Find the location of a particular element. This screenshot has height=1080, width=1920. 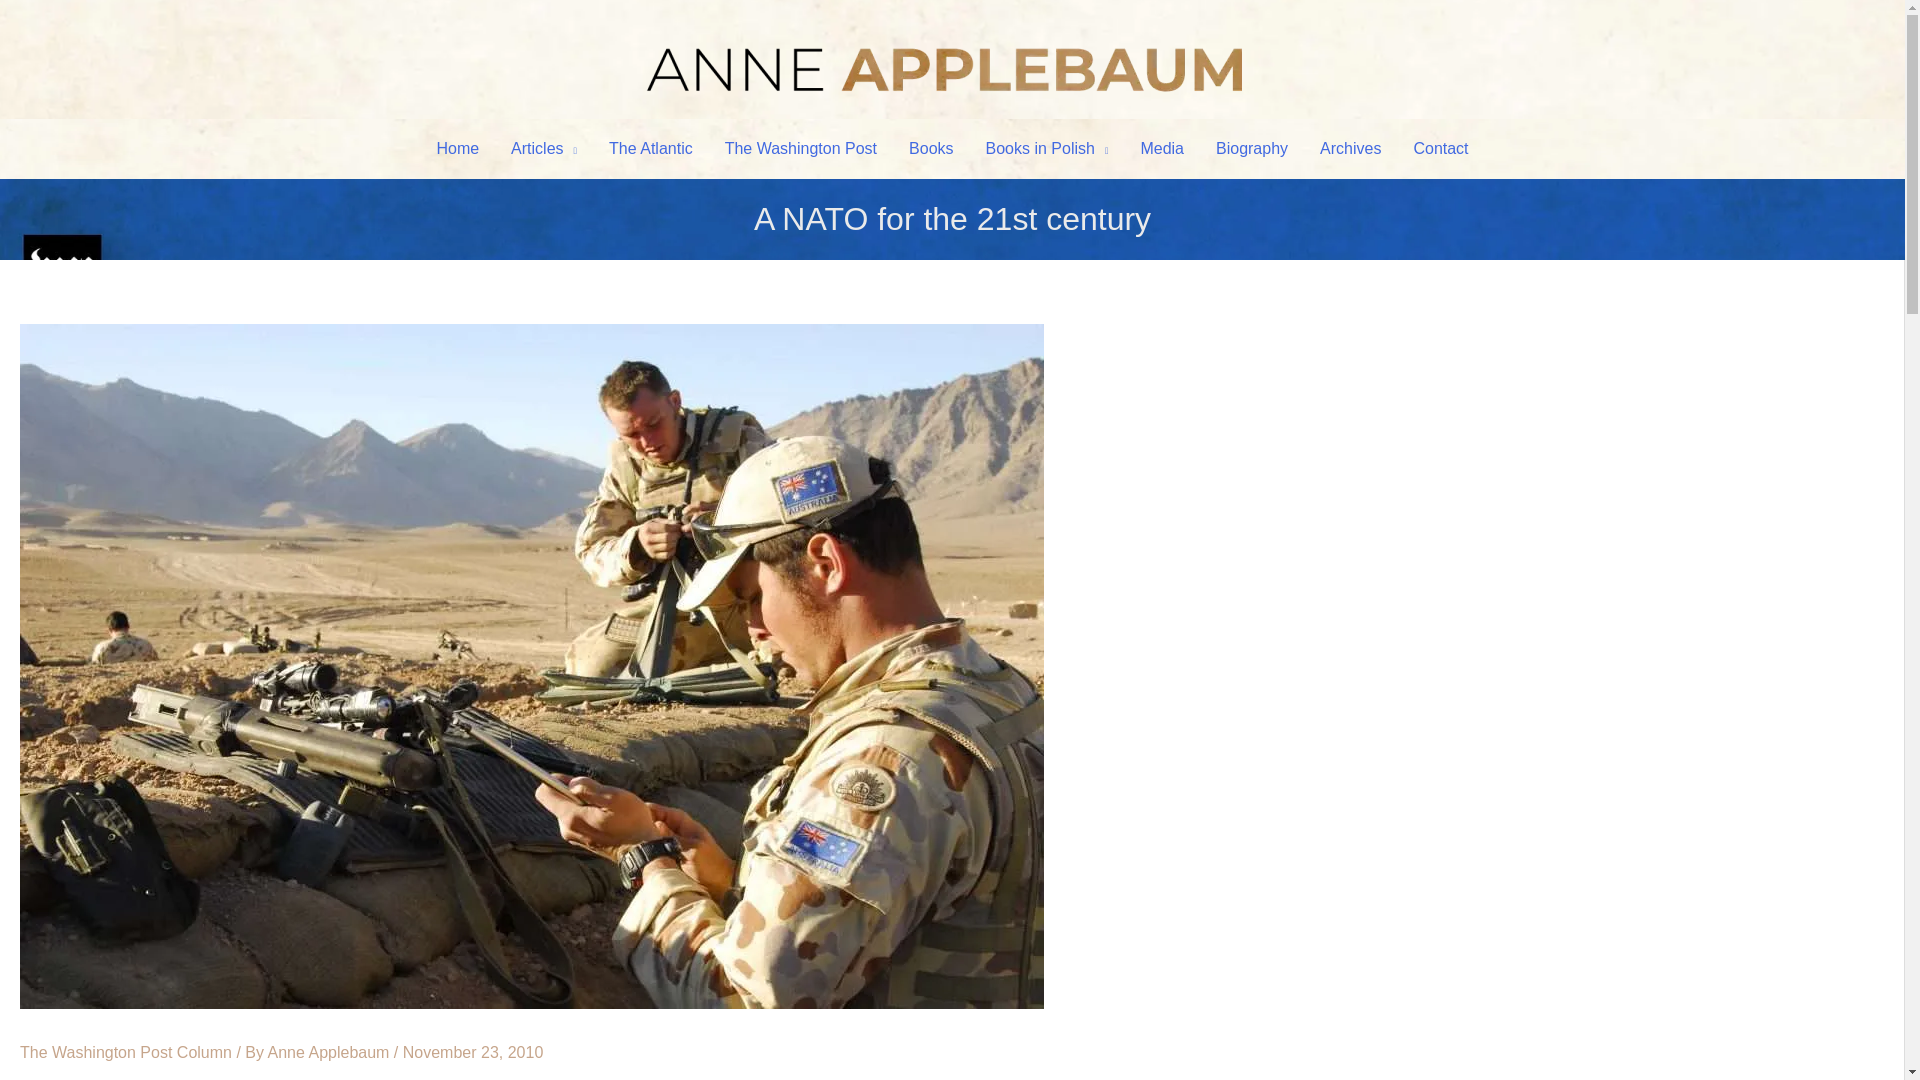

Books is located at coordinates (930, 148).